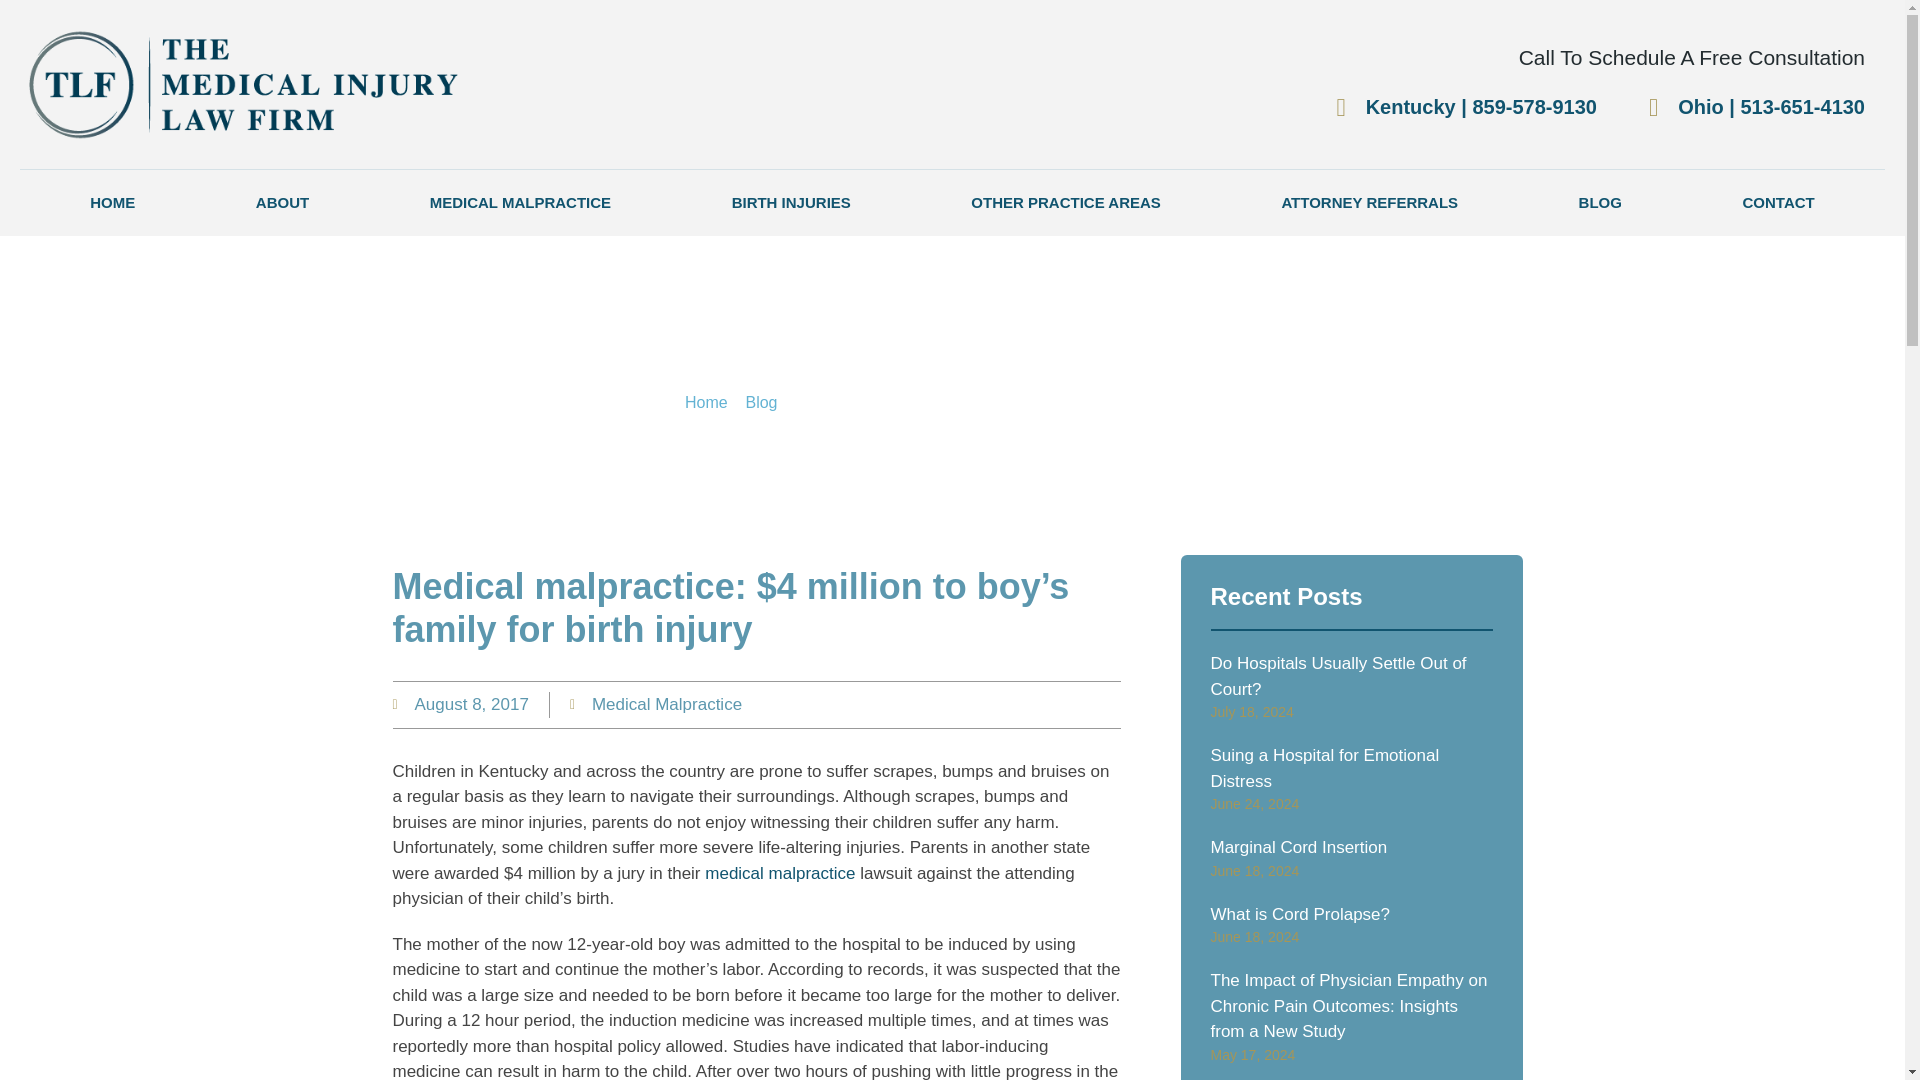 This screenshot has height=1080, width=1920. What do you see at coordinates (519, 202) in the screenshot?
I see `MEDICAL MALPRACTICE` at bounding box center [519, 202].